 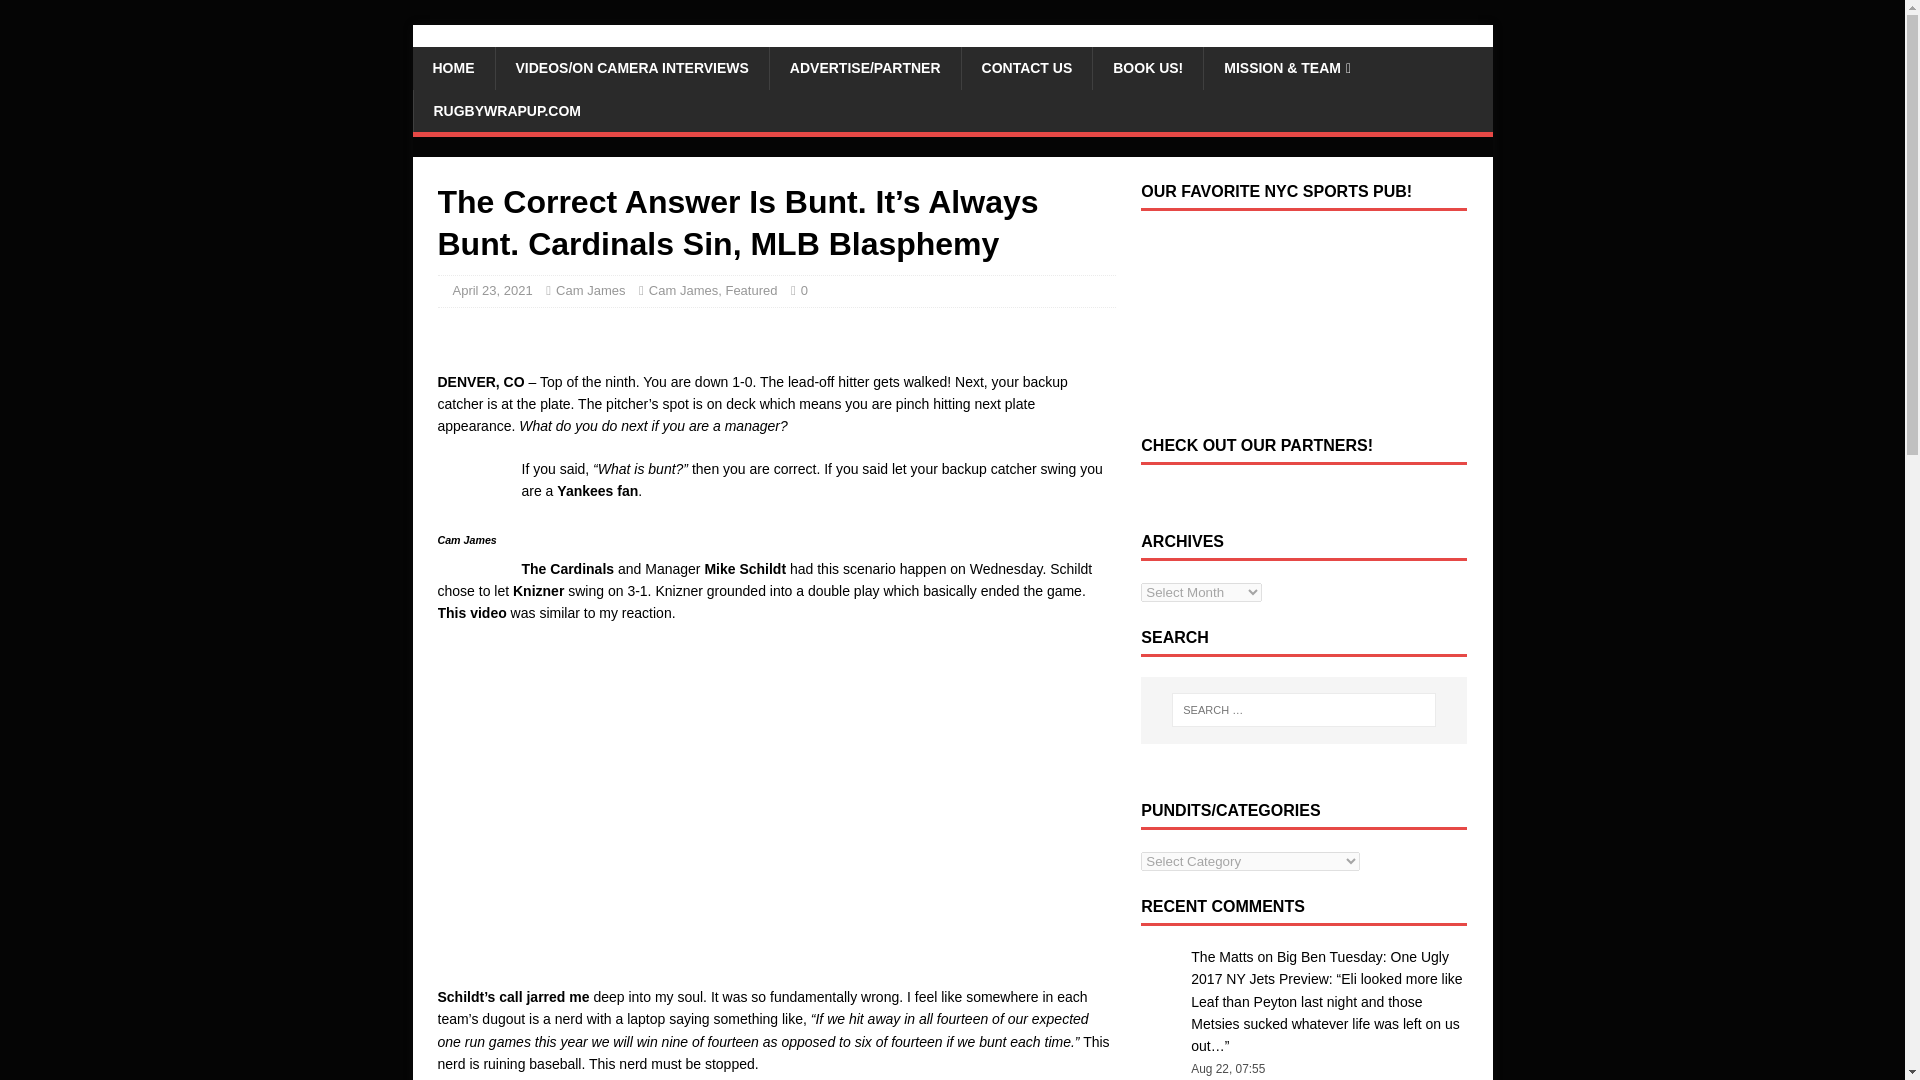 I want to click on April 23, 2021, so click(x=491, y=290).